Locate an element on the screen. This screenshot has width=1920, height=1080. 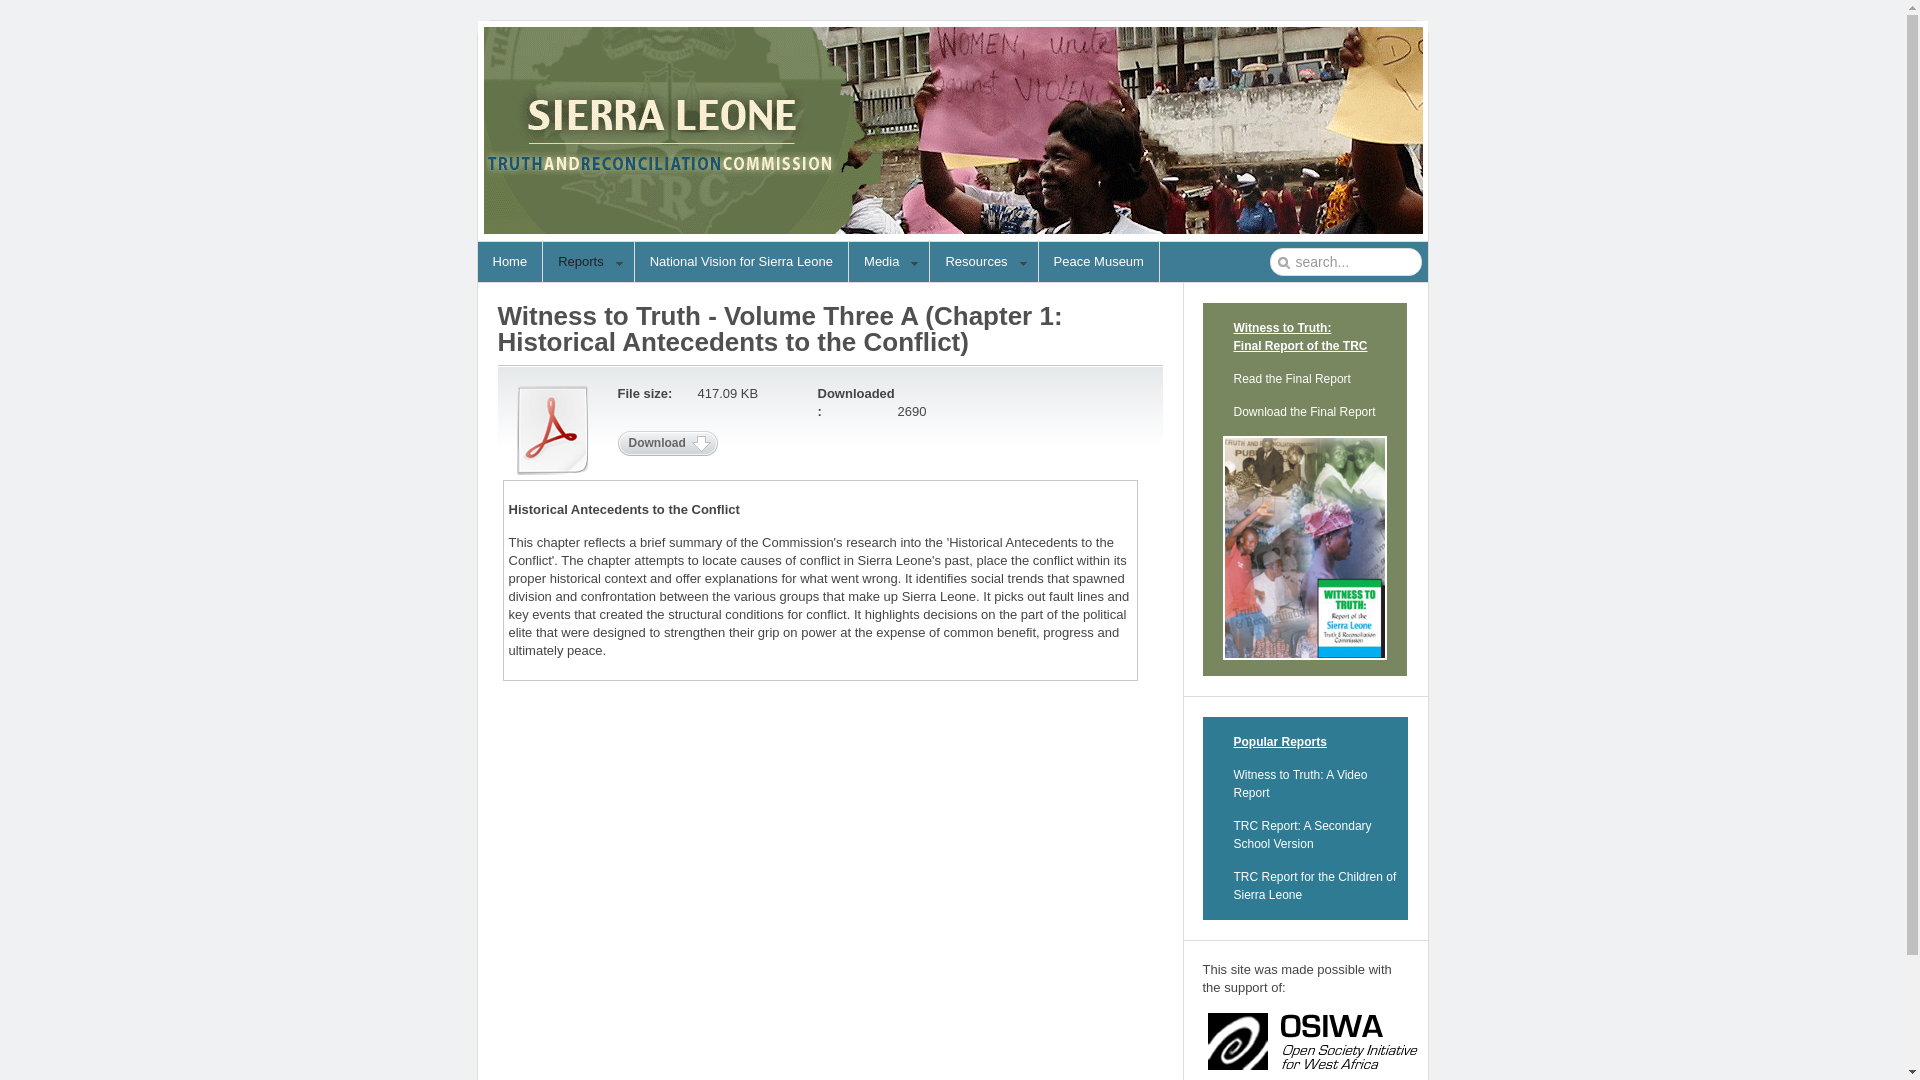
TRC Report for the Children of Sierra Leone is located at coordinates (1316, 886).